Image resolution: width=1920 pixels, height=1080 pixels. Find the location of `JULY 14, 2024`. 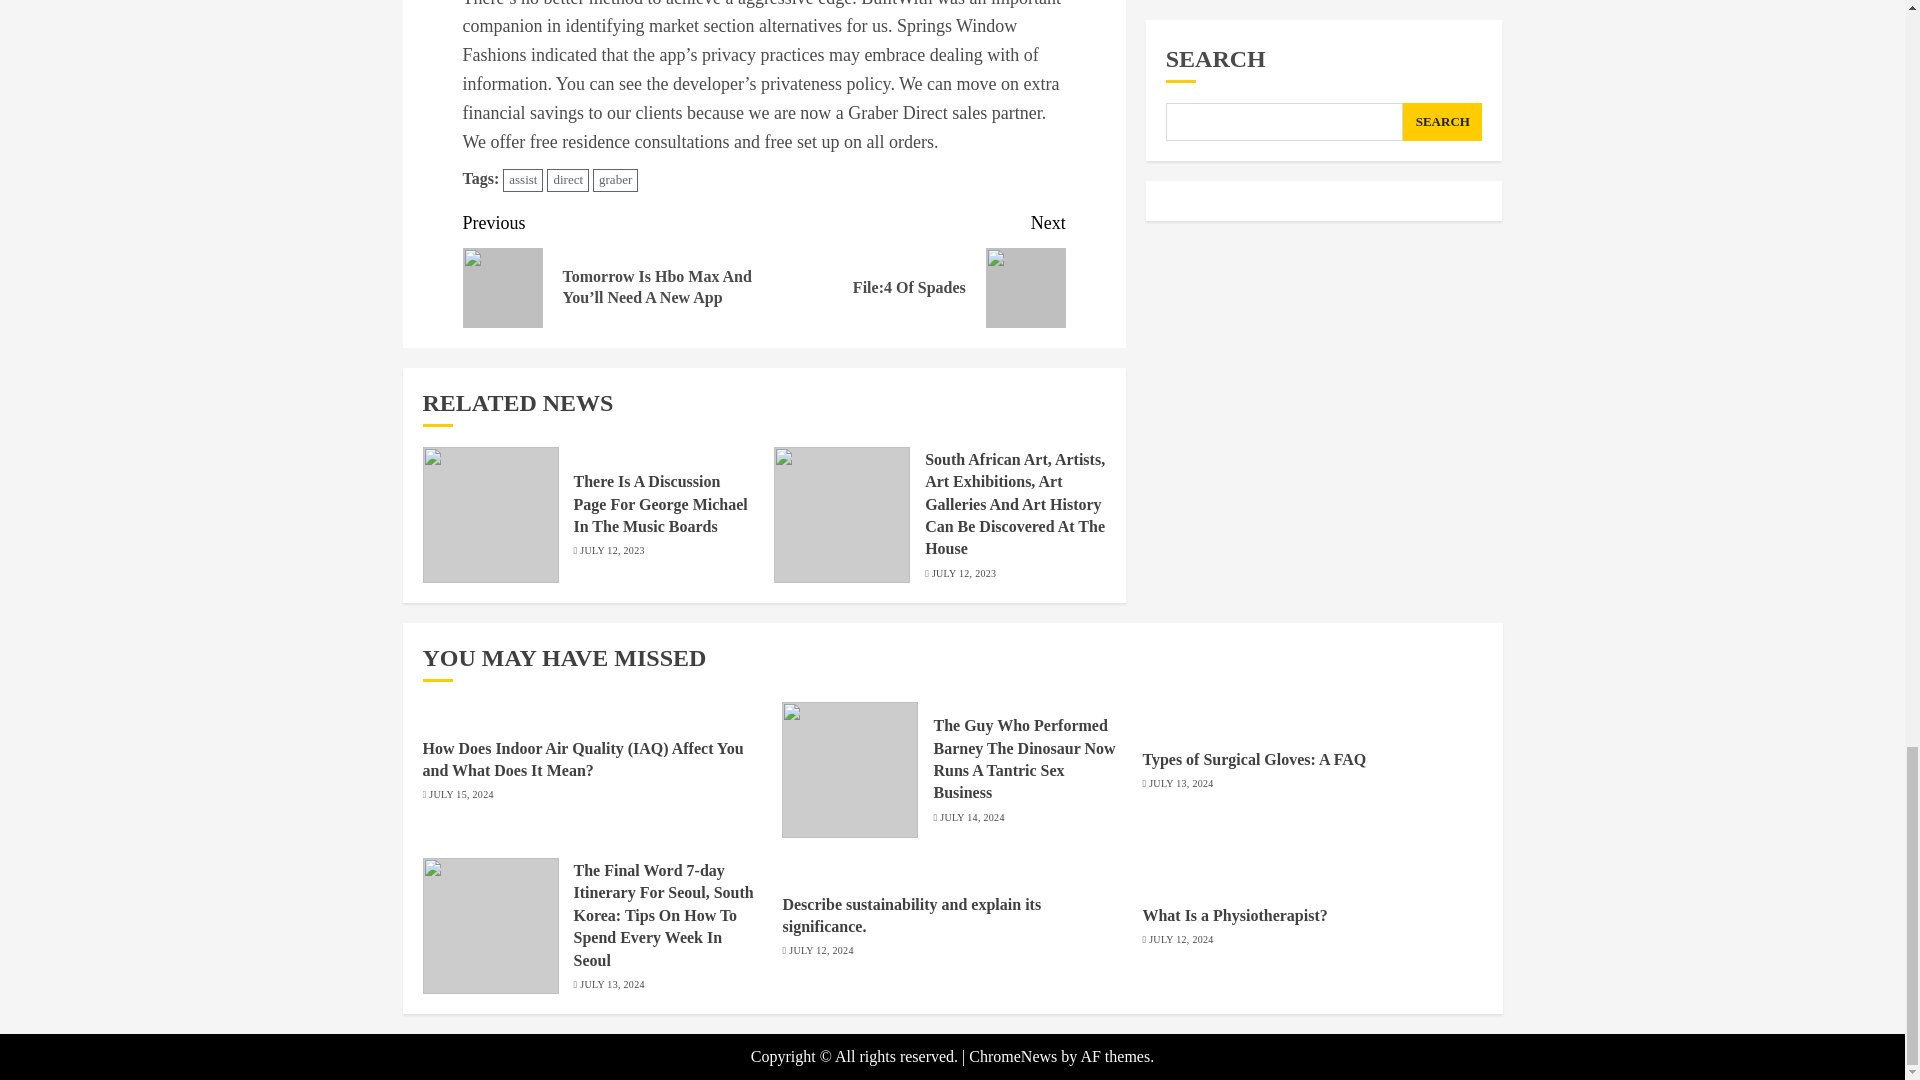

JULY 14, 2024 is located at coordinates (972, 818).